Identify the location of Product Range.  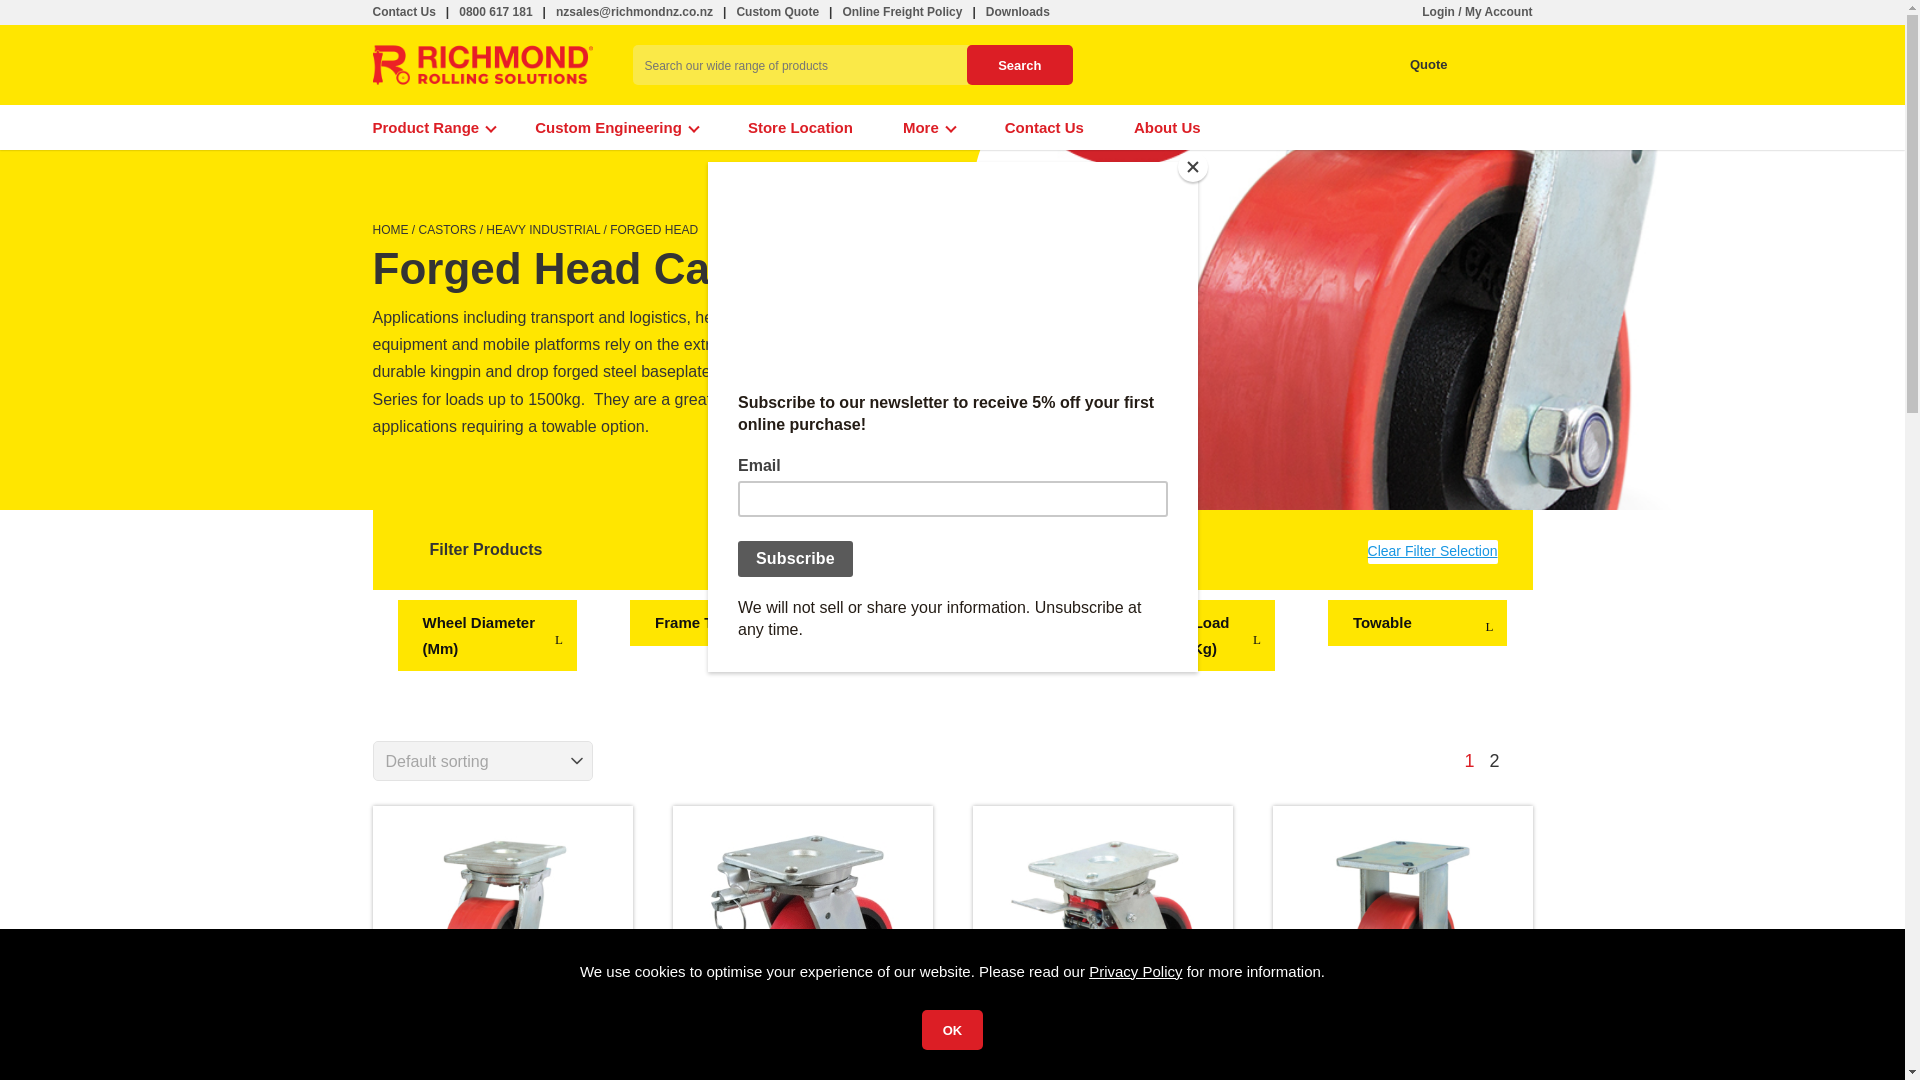
(434, 127).